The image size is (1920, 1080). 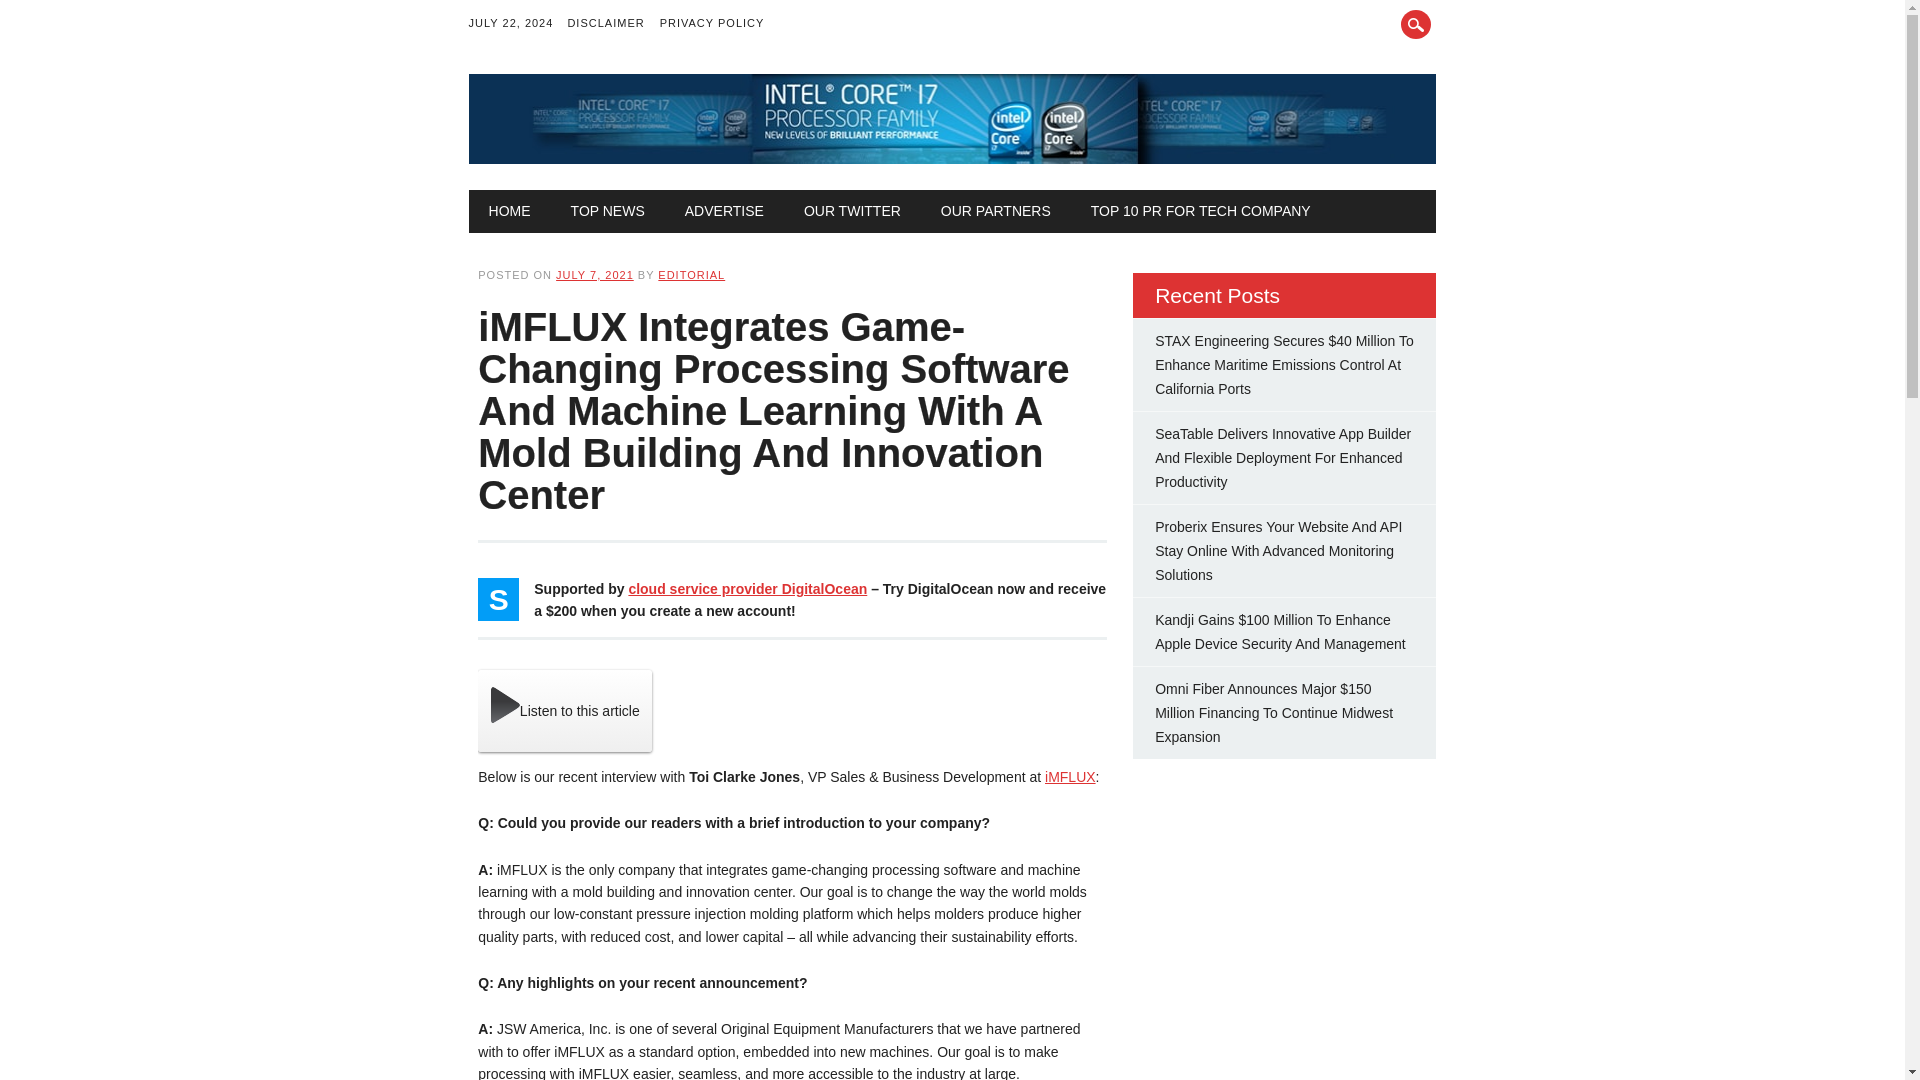 What do you see at coordinates (747, 589) in the screenshot?
I see `cloud service provider DigitalOcean` at bounding box center [747, 589].